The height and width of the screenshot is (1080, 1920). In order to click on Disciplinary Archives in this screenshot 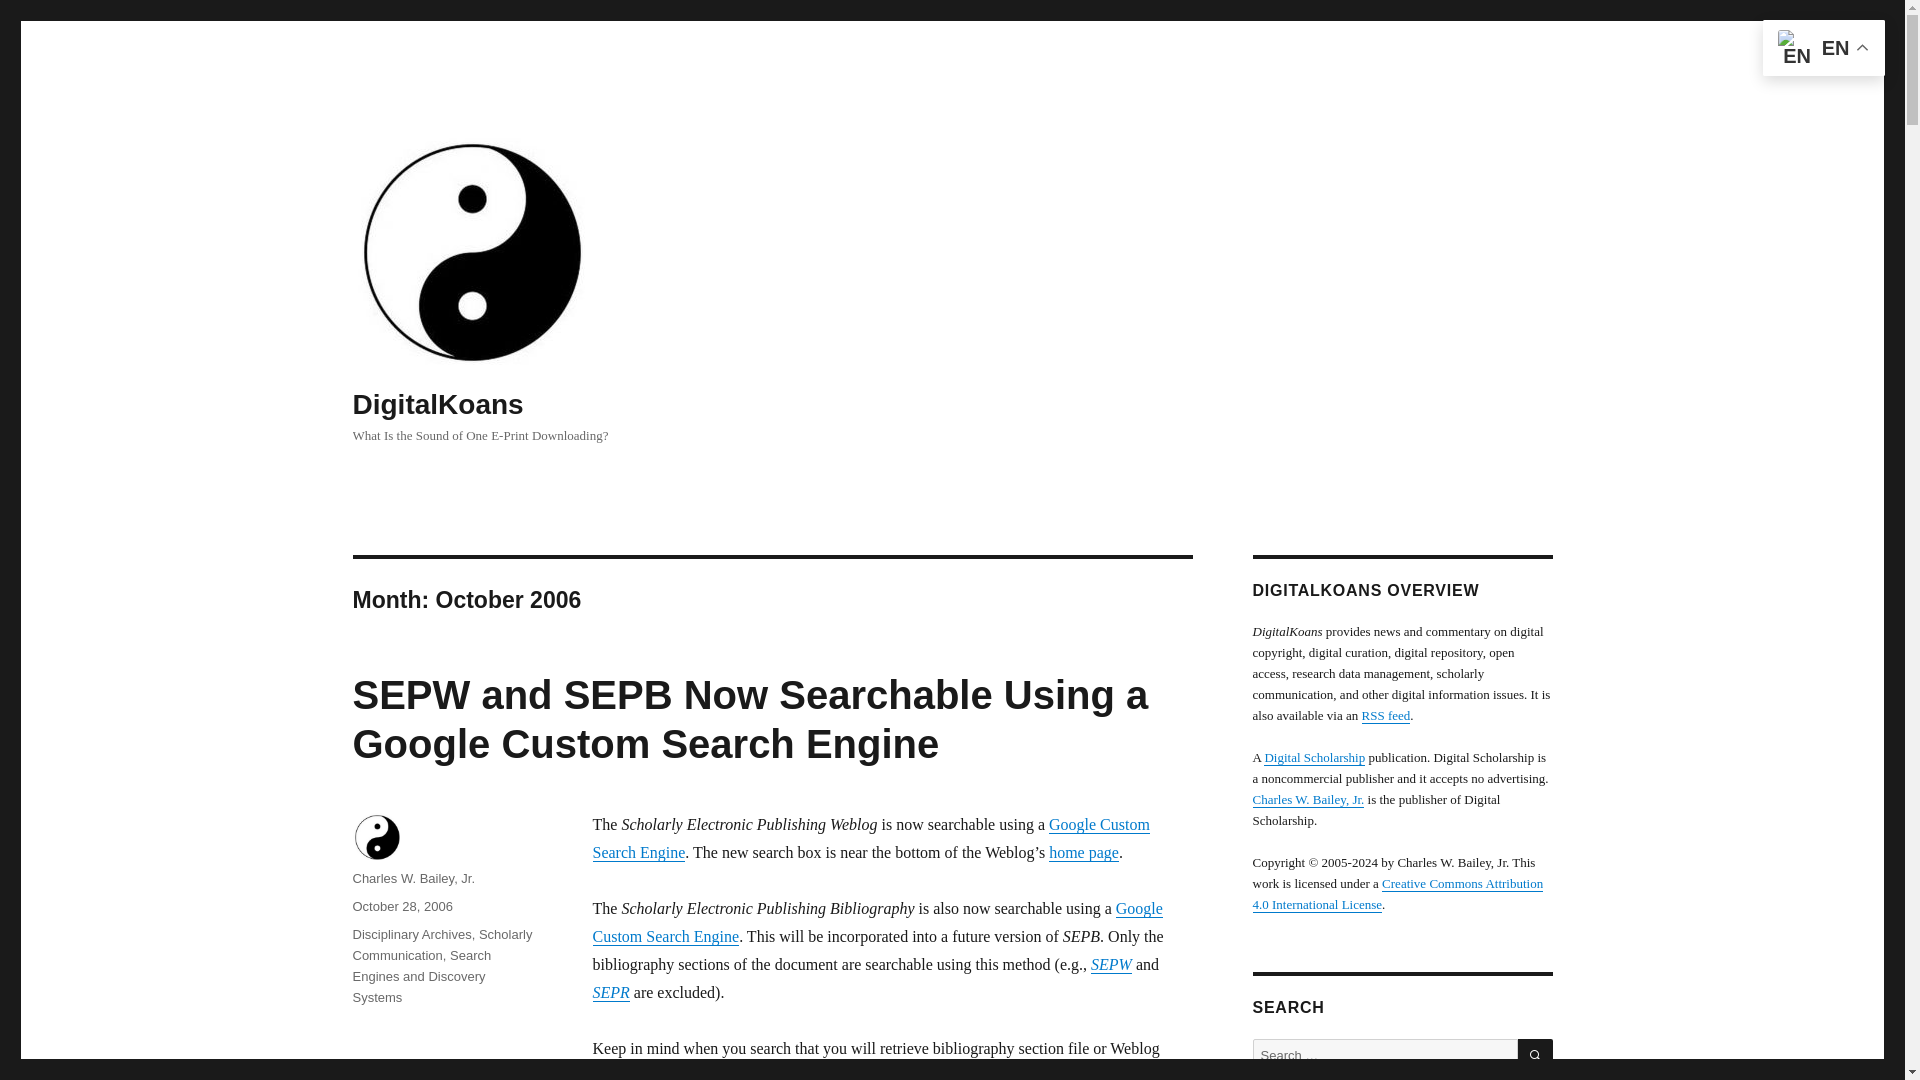, I will do `click(410, 934)`.